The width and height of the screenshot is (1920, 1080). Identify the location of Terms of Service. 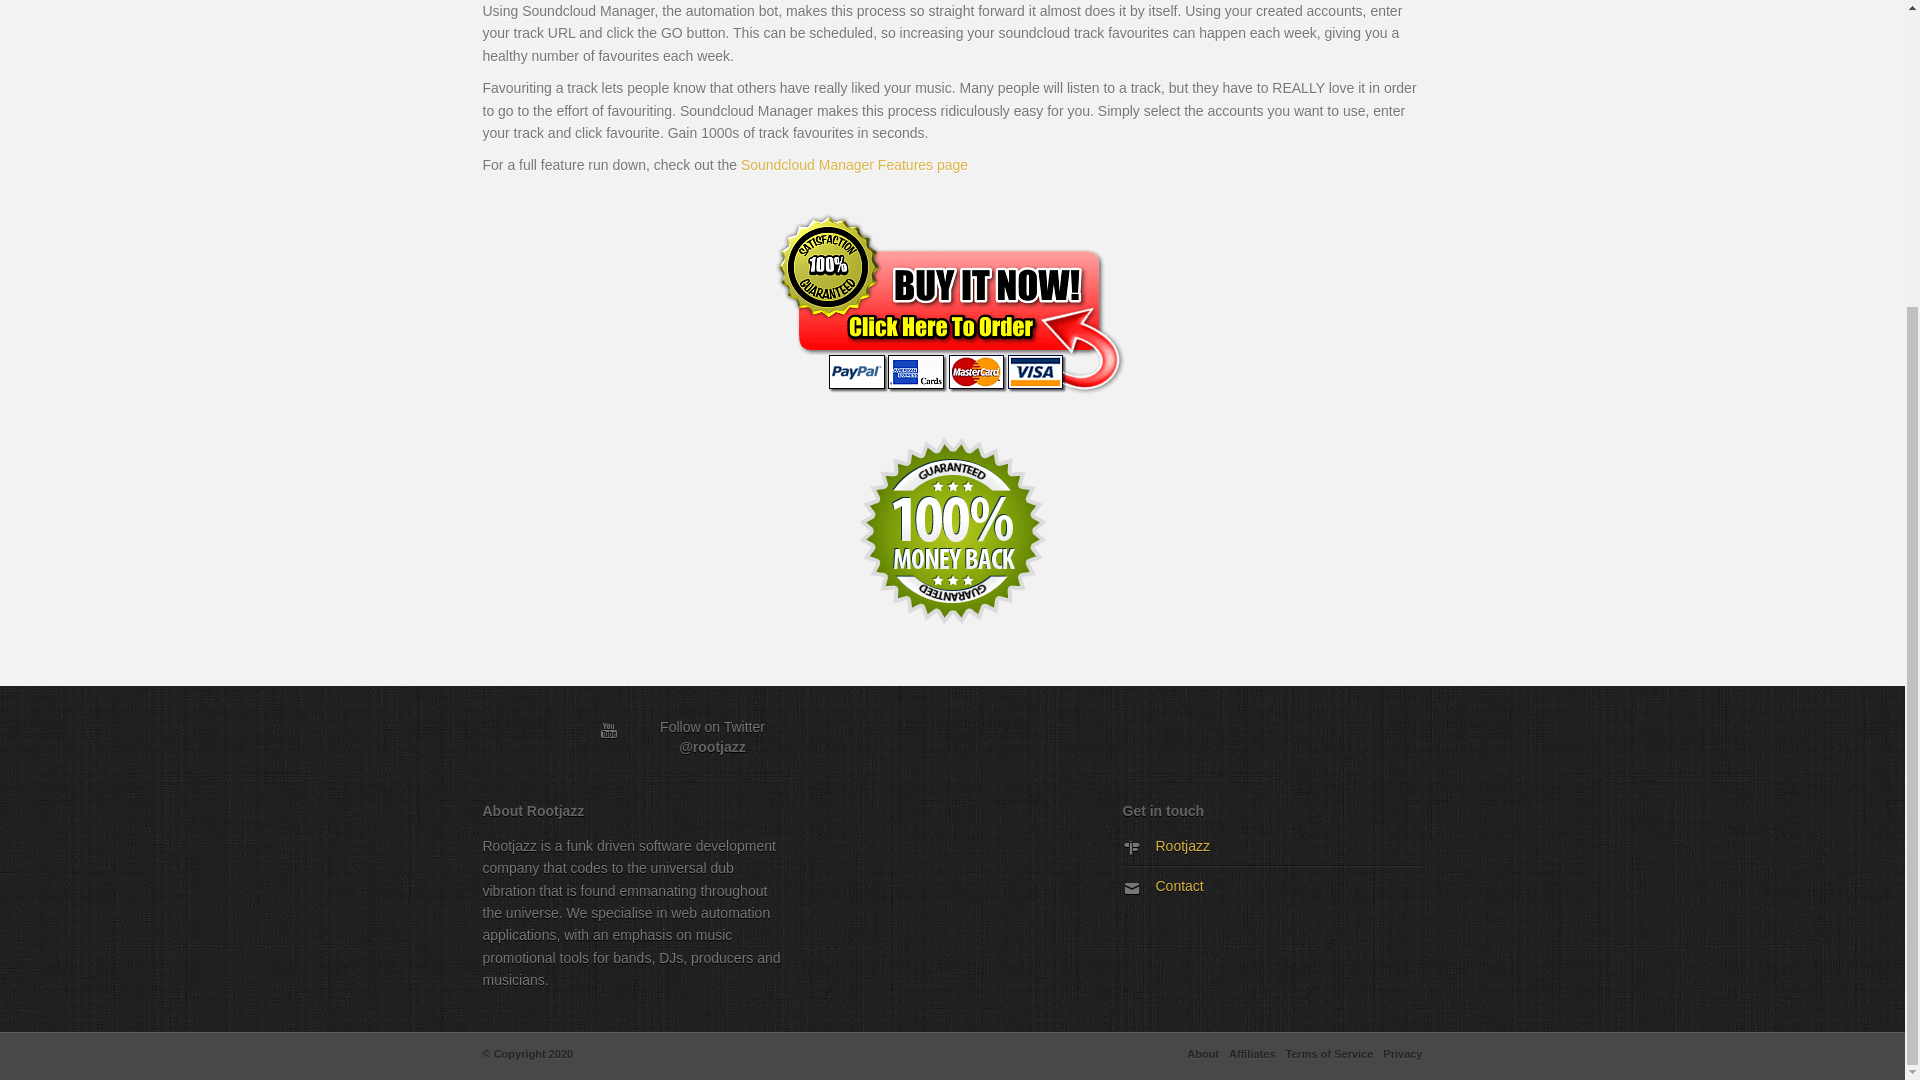
(1330, 1053).